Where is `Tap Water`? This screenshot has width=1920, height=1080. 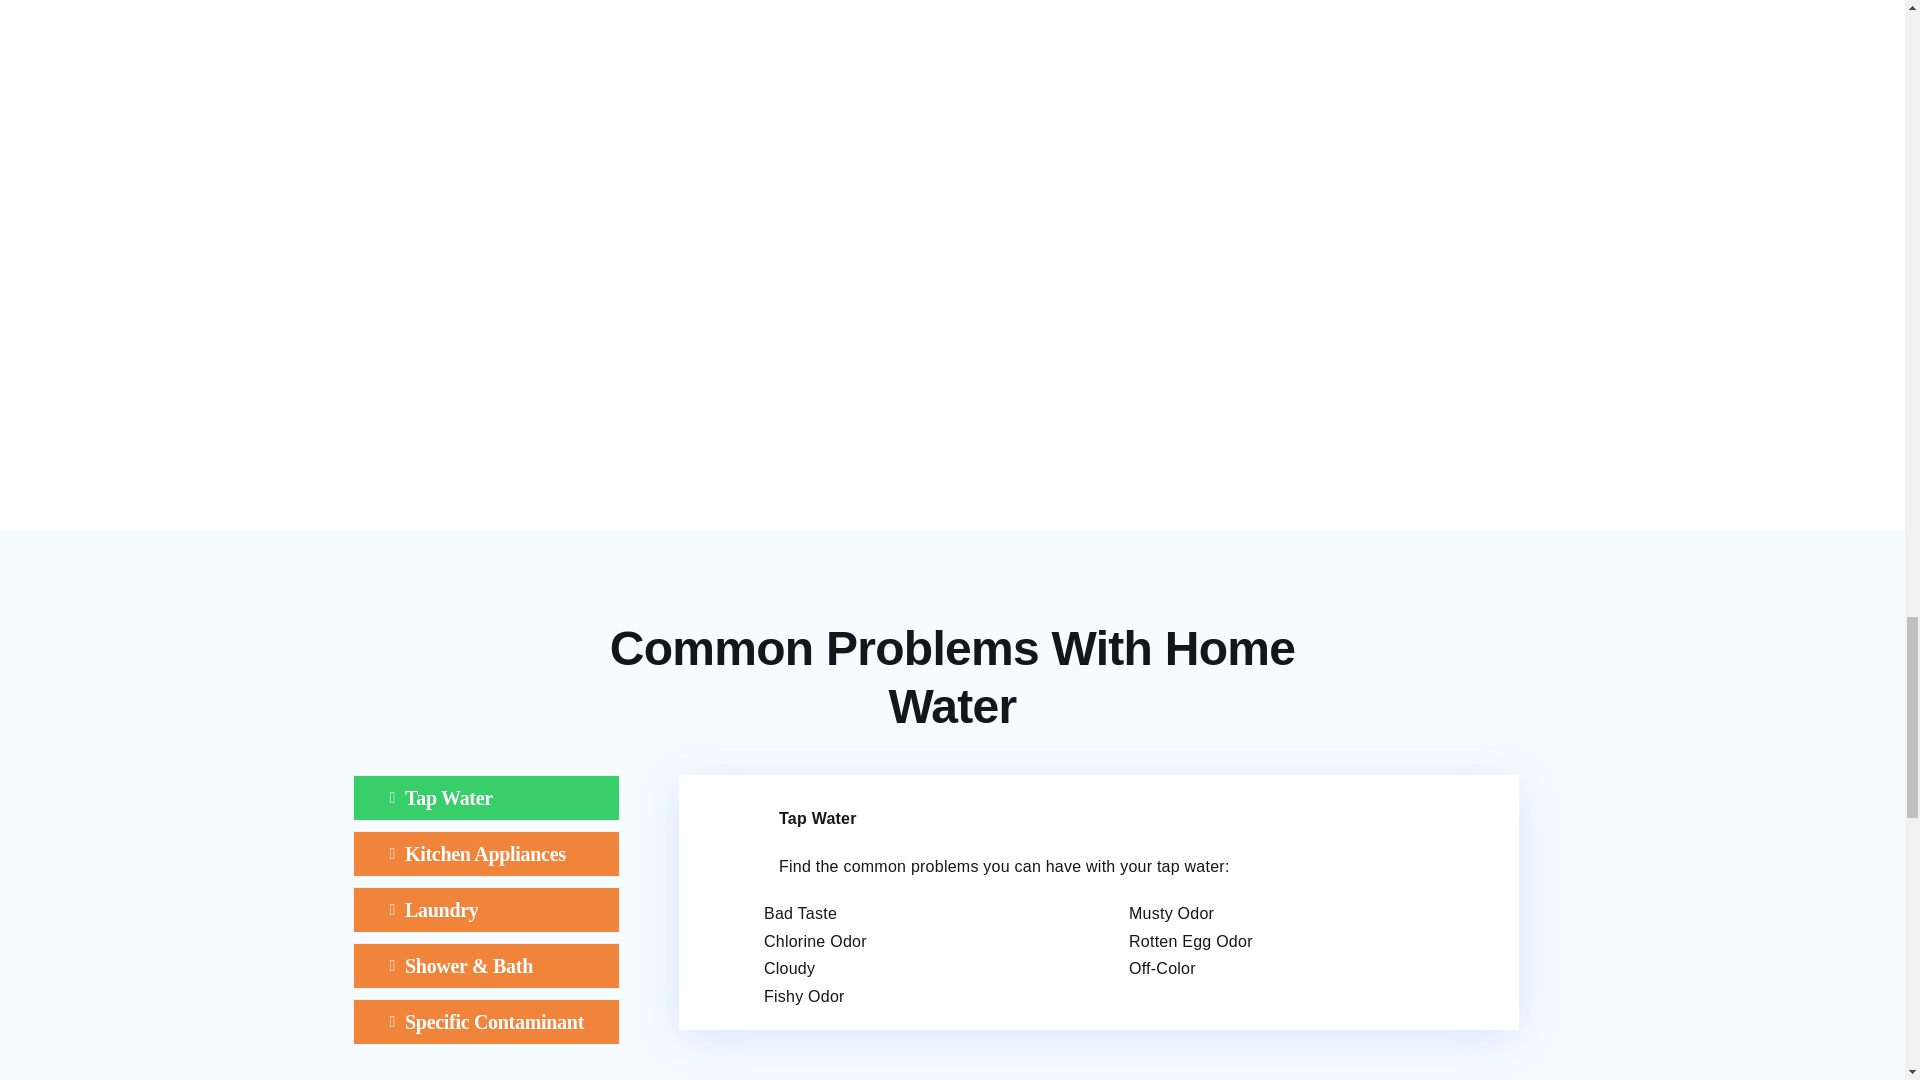 Tap Water is located at coordinates (486, 798).